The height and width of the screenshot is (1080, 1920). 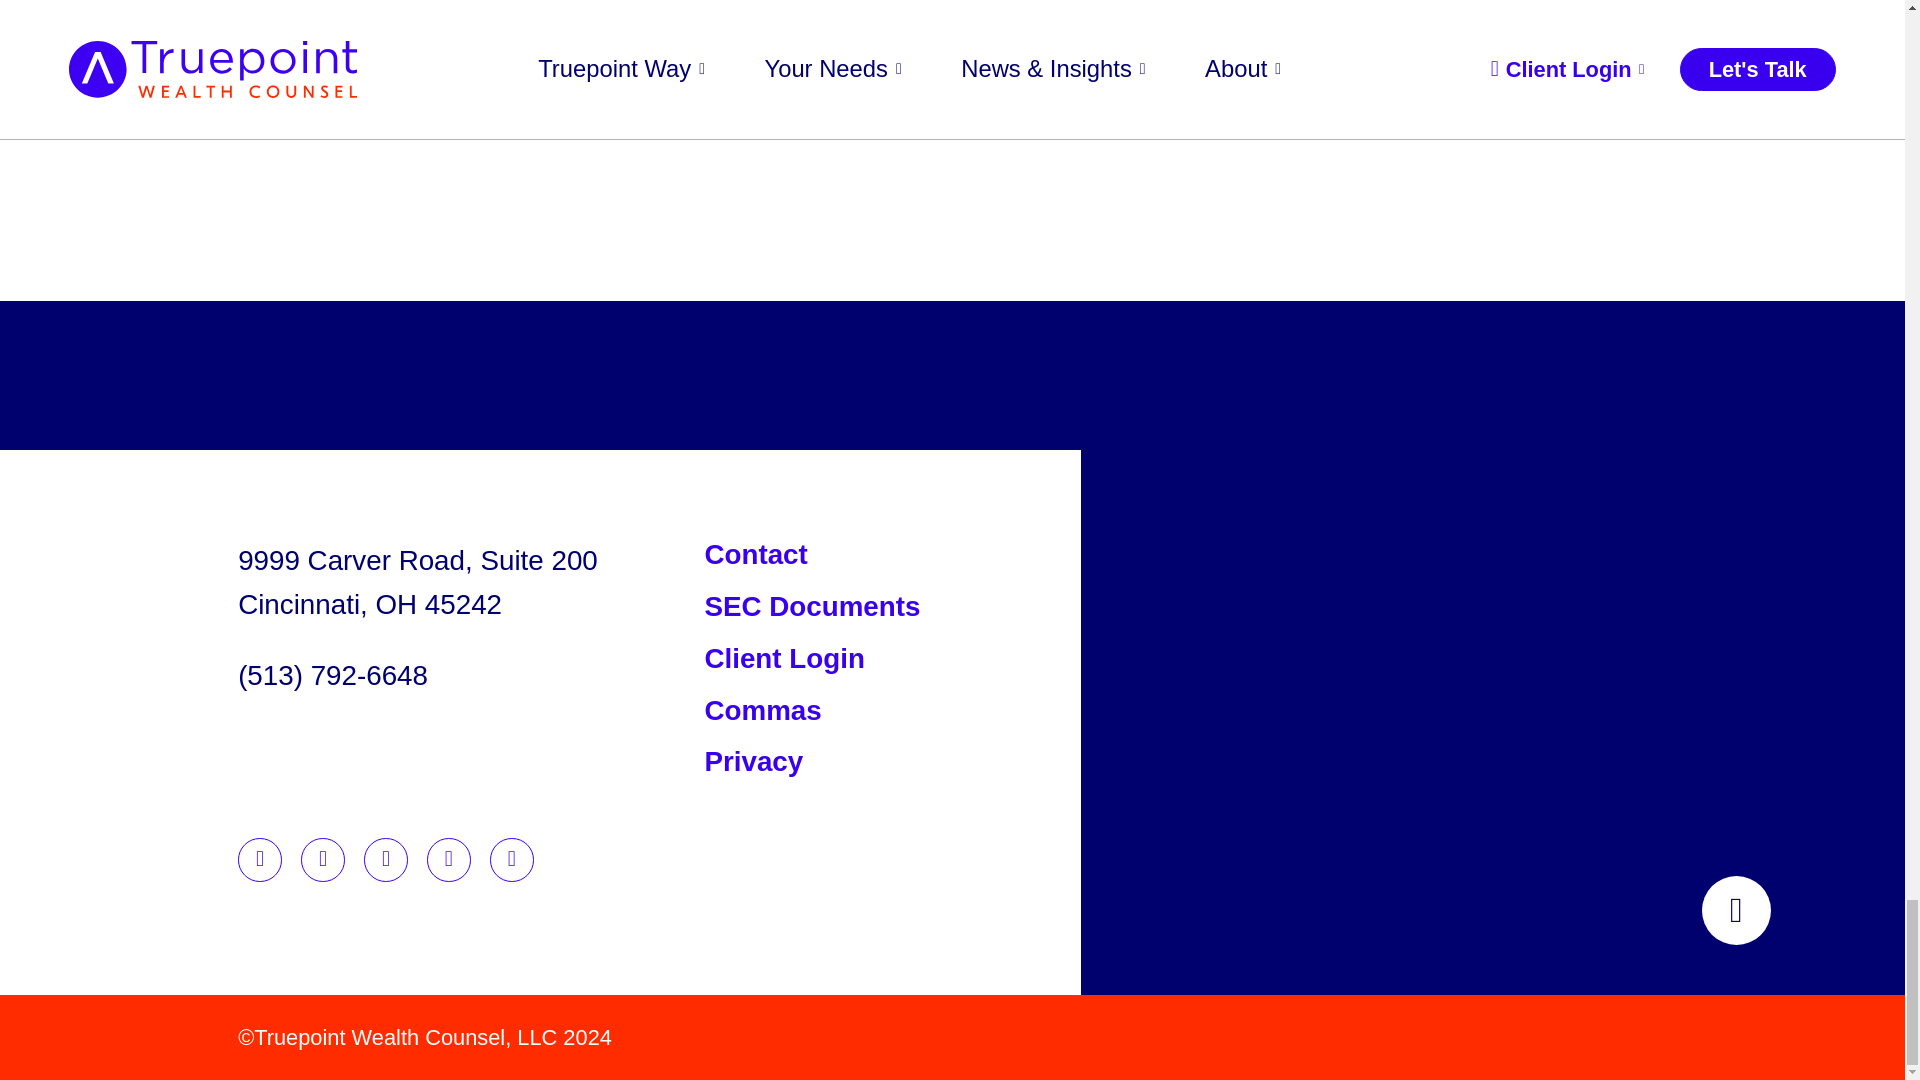 I want to click on Linkedin, so click(x=260, y=860).